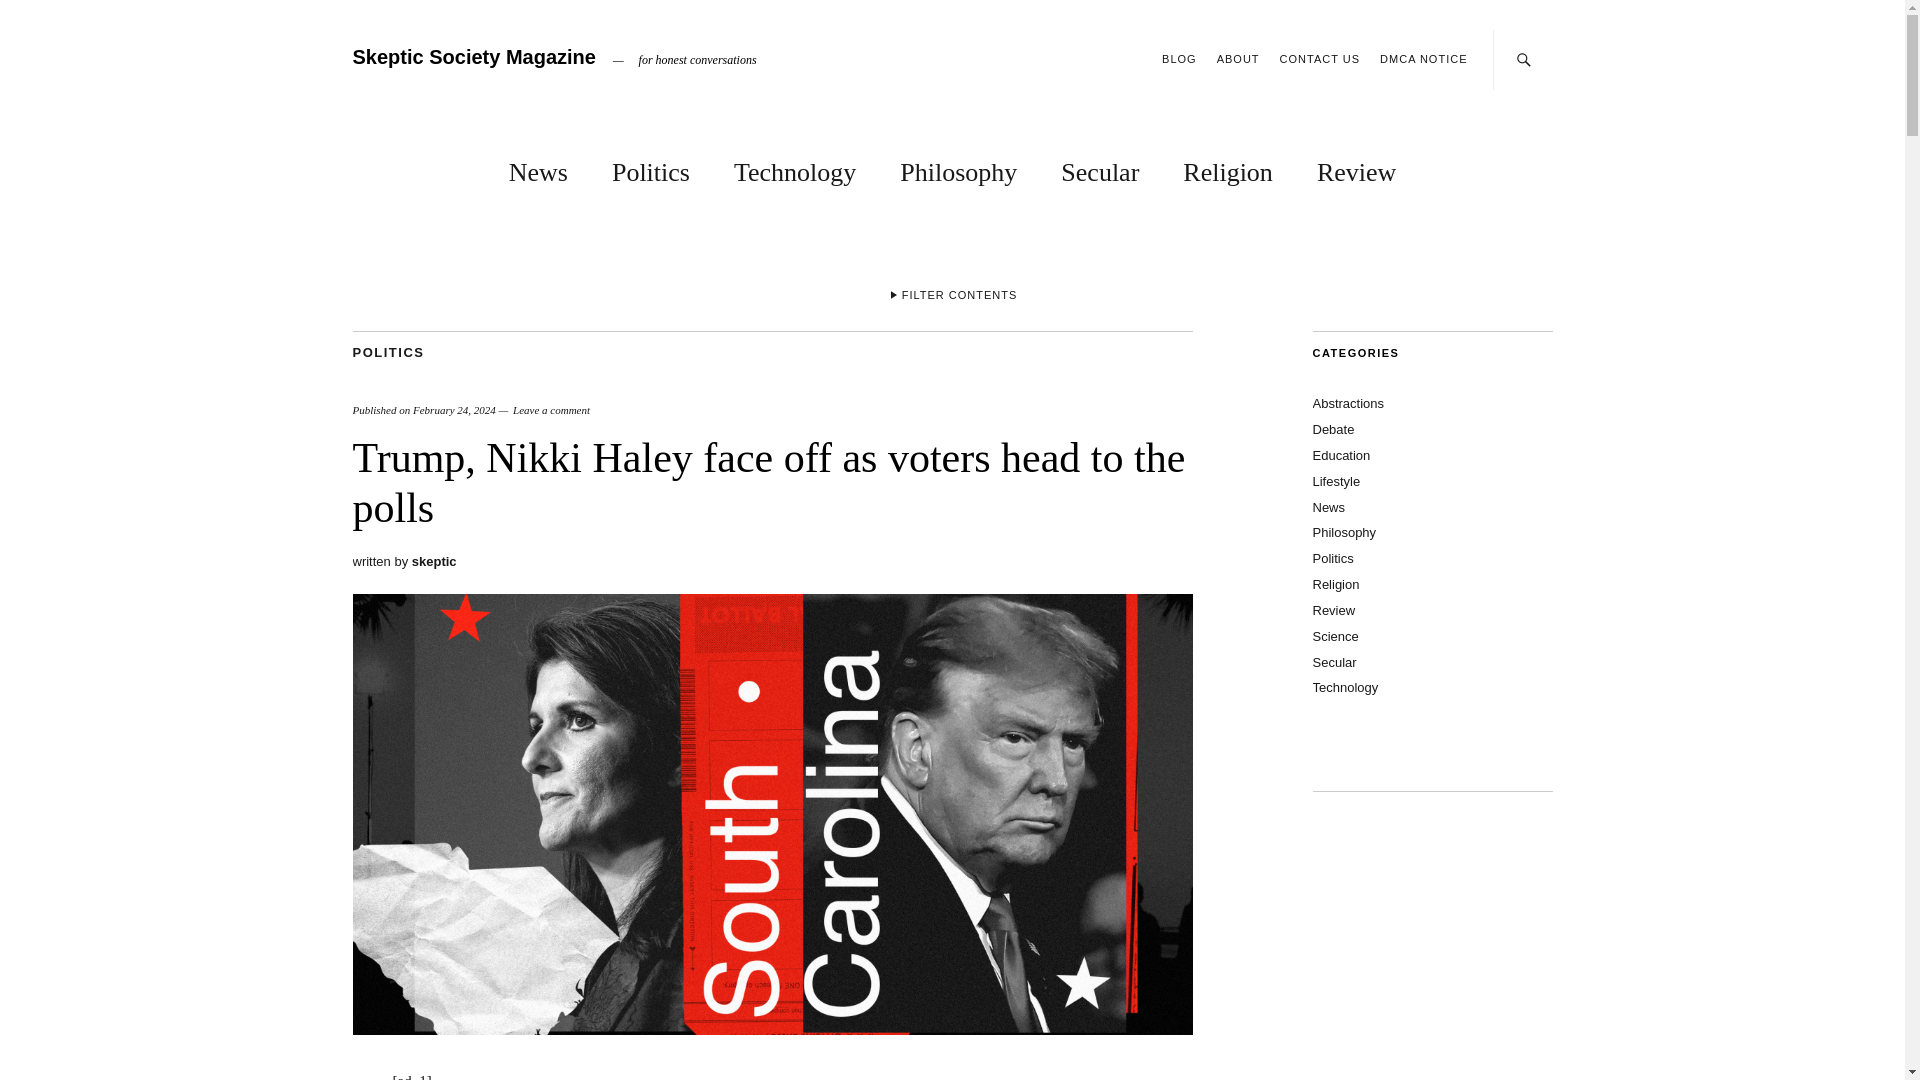 This screenshot has width=1920, height=1080. Describe the element at coordinates (1320, 58) in the screenshot. I see `CONTACT US` at that location.